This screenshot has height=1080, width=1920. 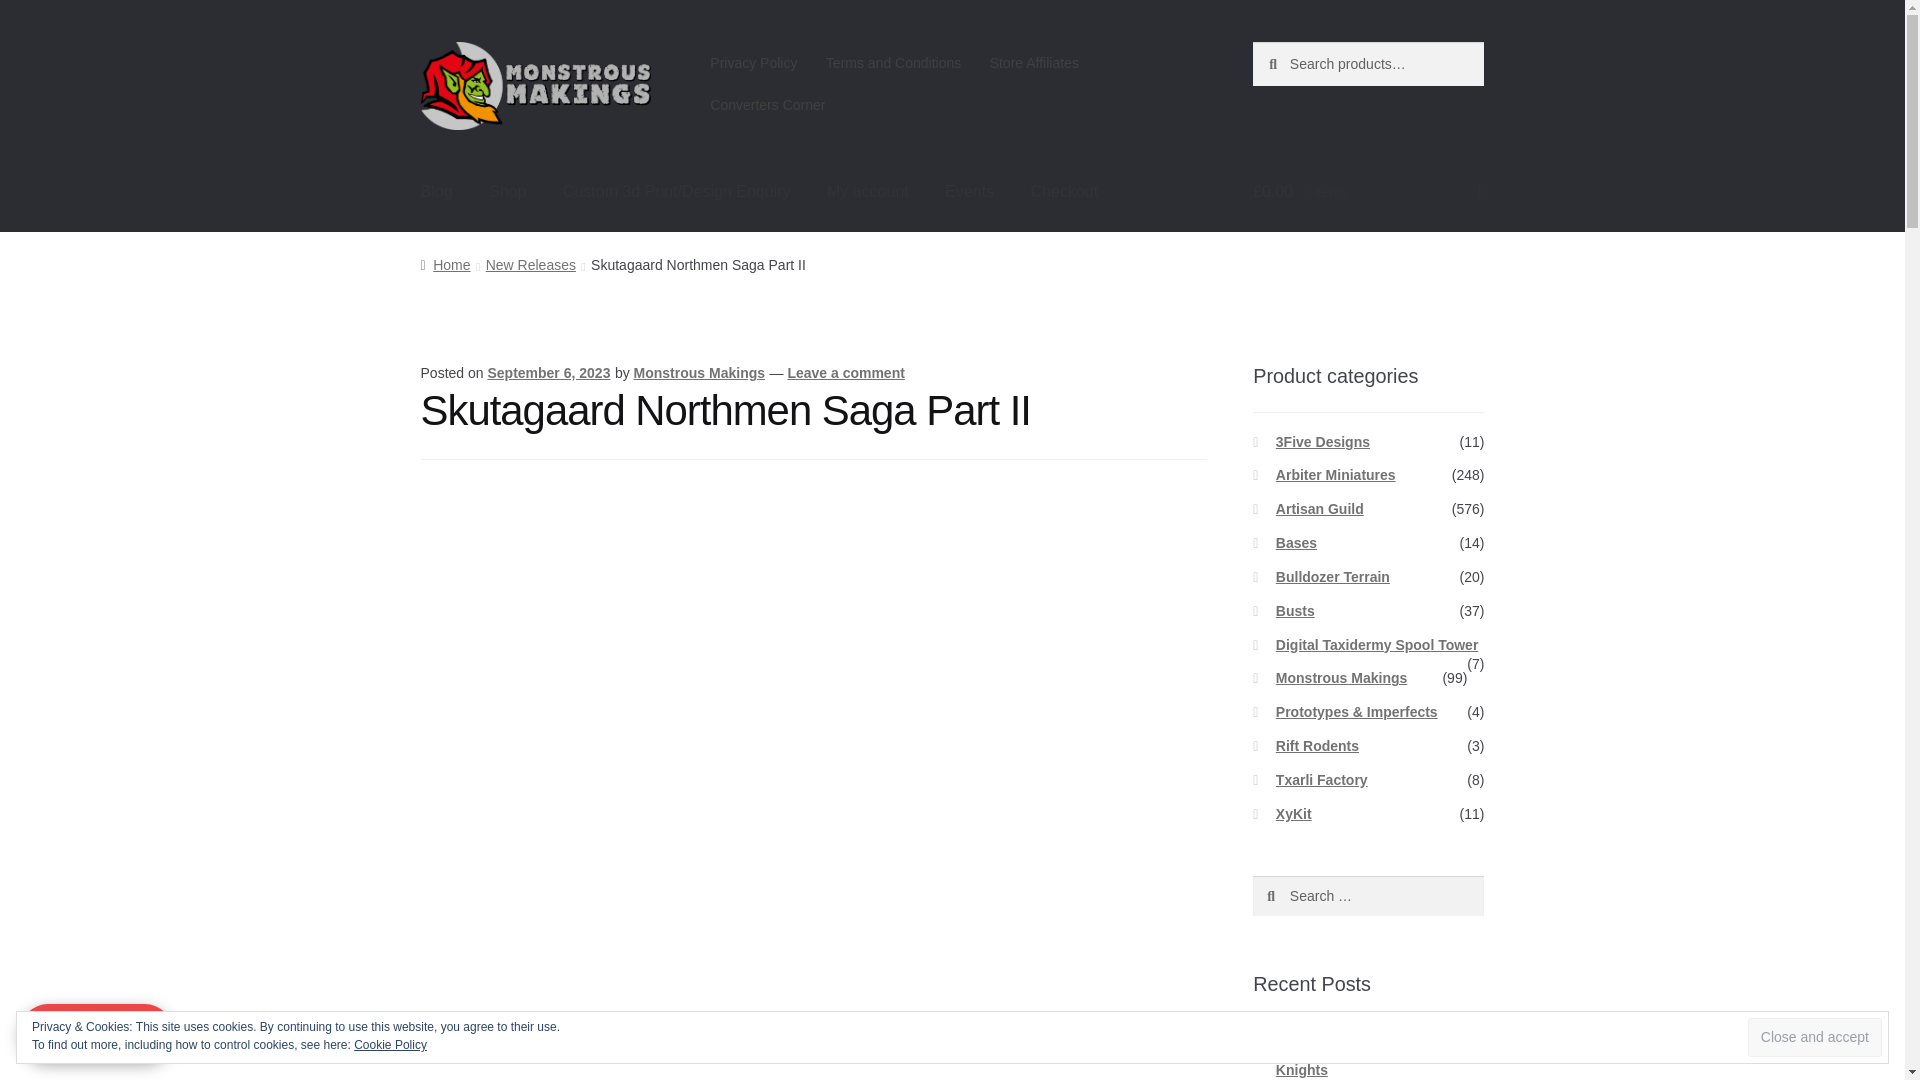 I want to click on New Releases, so click(x=530, y=265).